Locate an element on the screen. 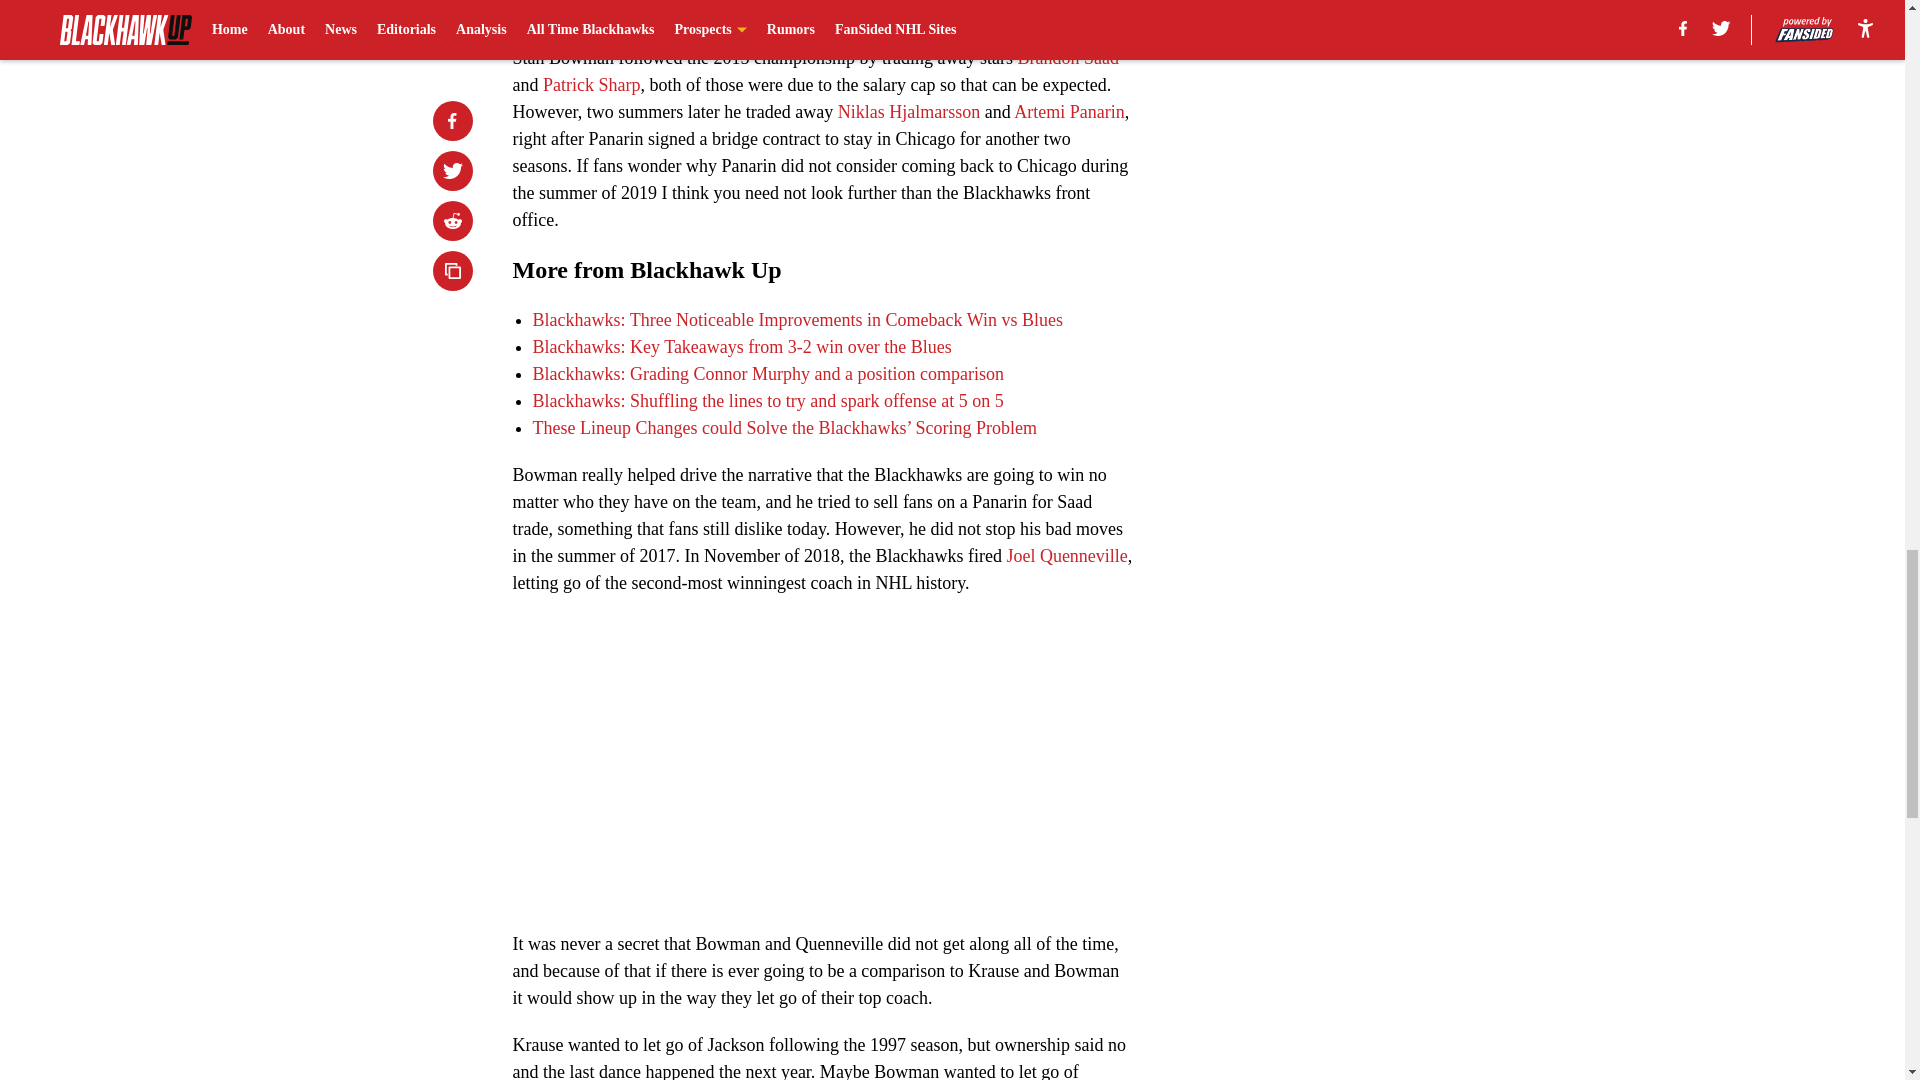  Patrick Sharp is located at coordinates (591, 84).